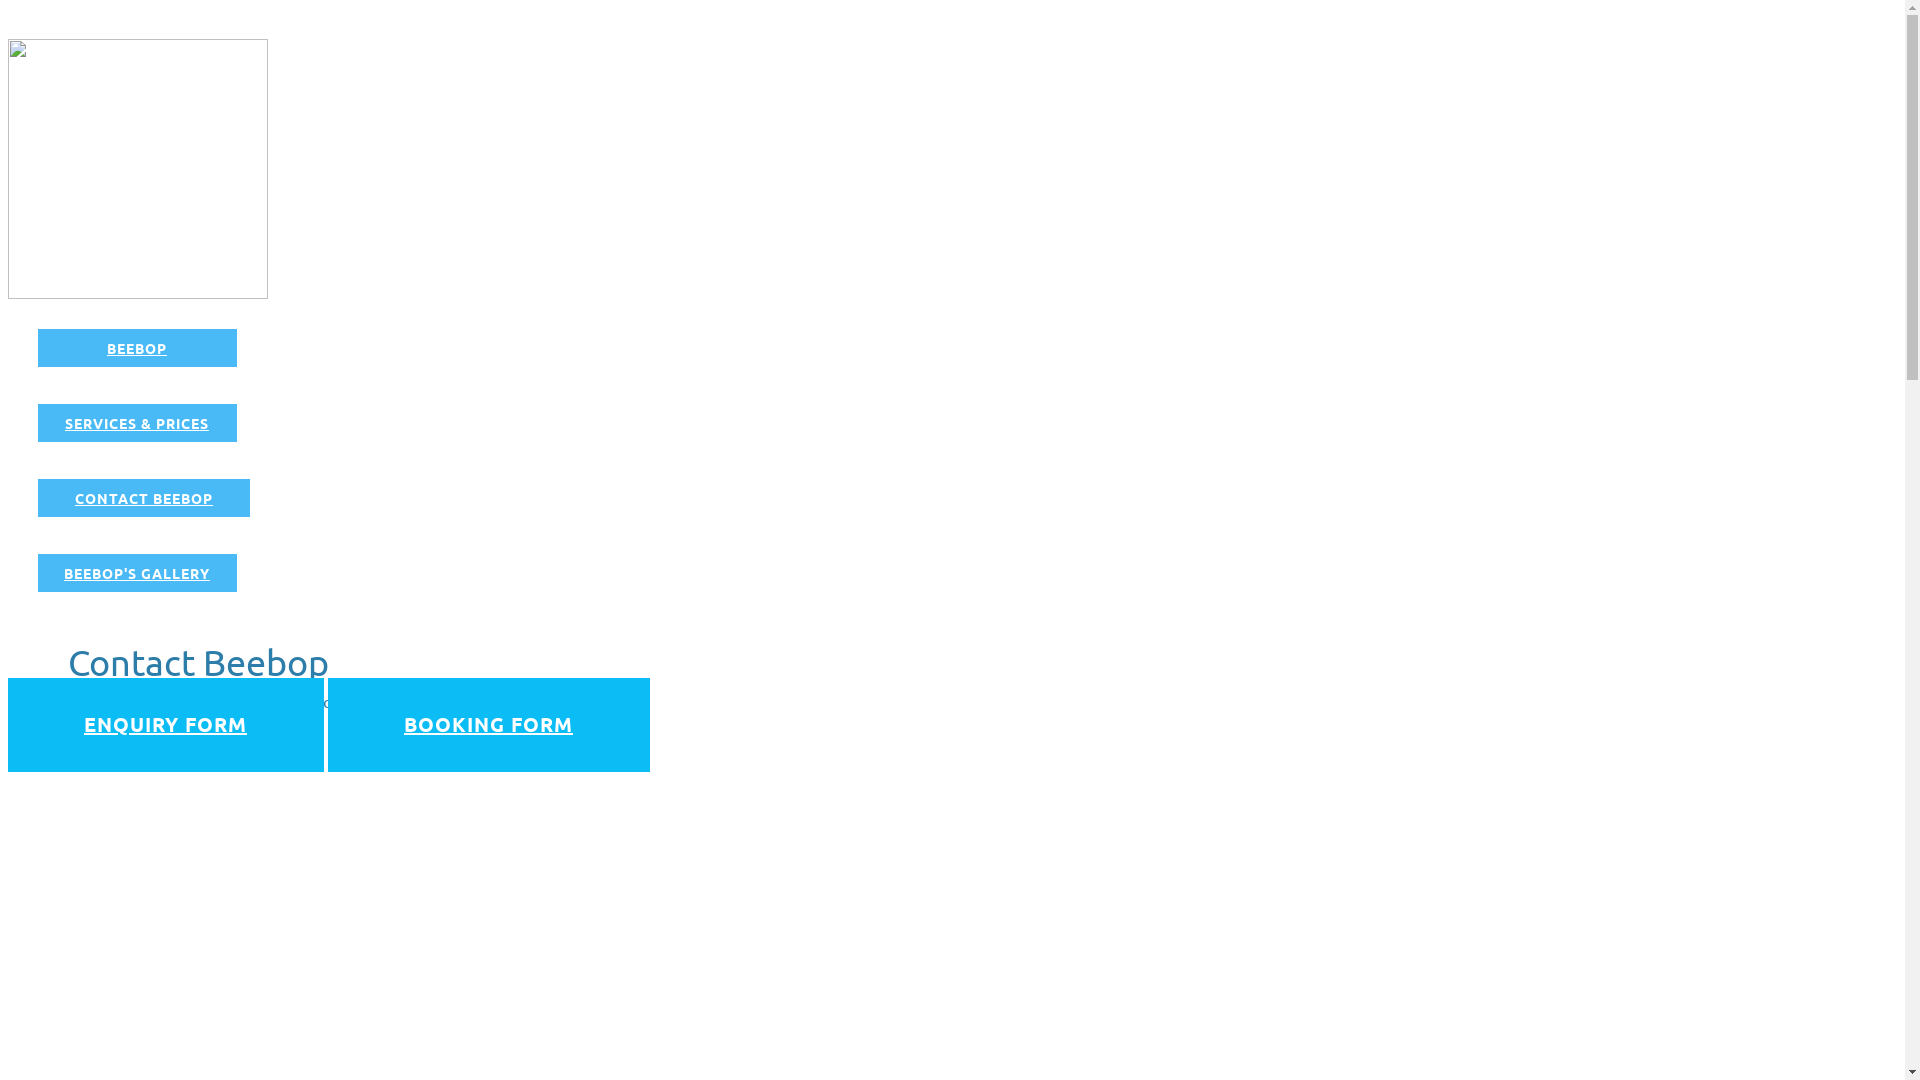  Describe the element at coordinates (489, 725) in the screenshot. I see `BOOKING FORM` at that location.